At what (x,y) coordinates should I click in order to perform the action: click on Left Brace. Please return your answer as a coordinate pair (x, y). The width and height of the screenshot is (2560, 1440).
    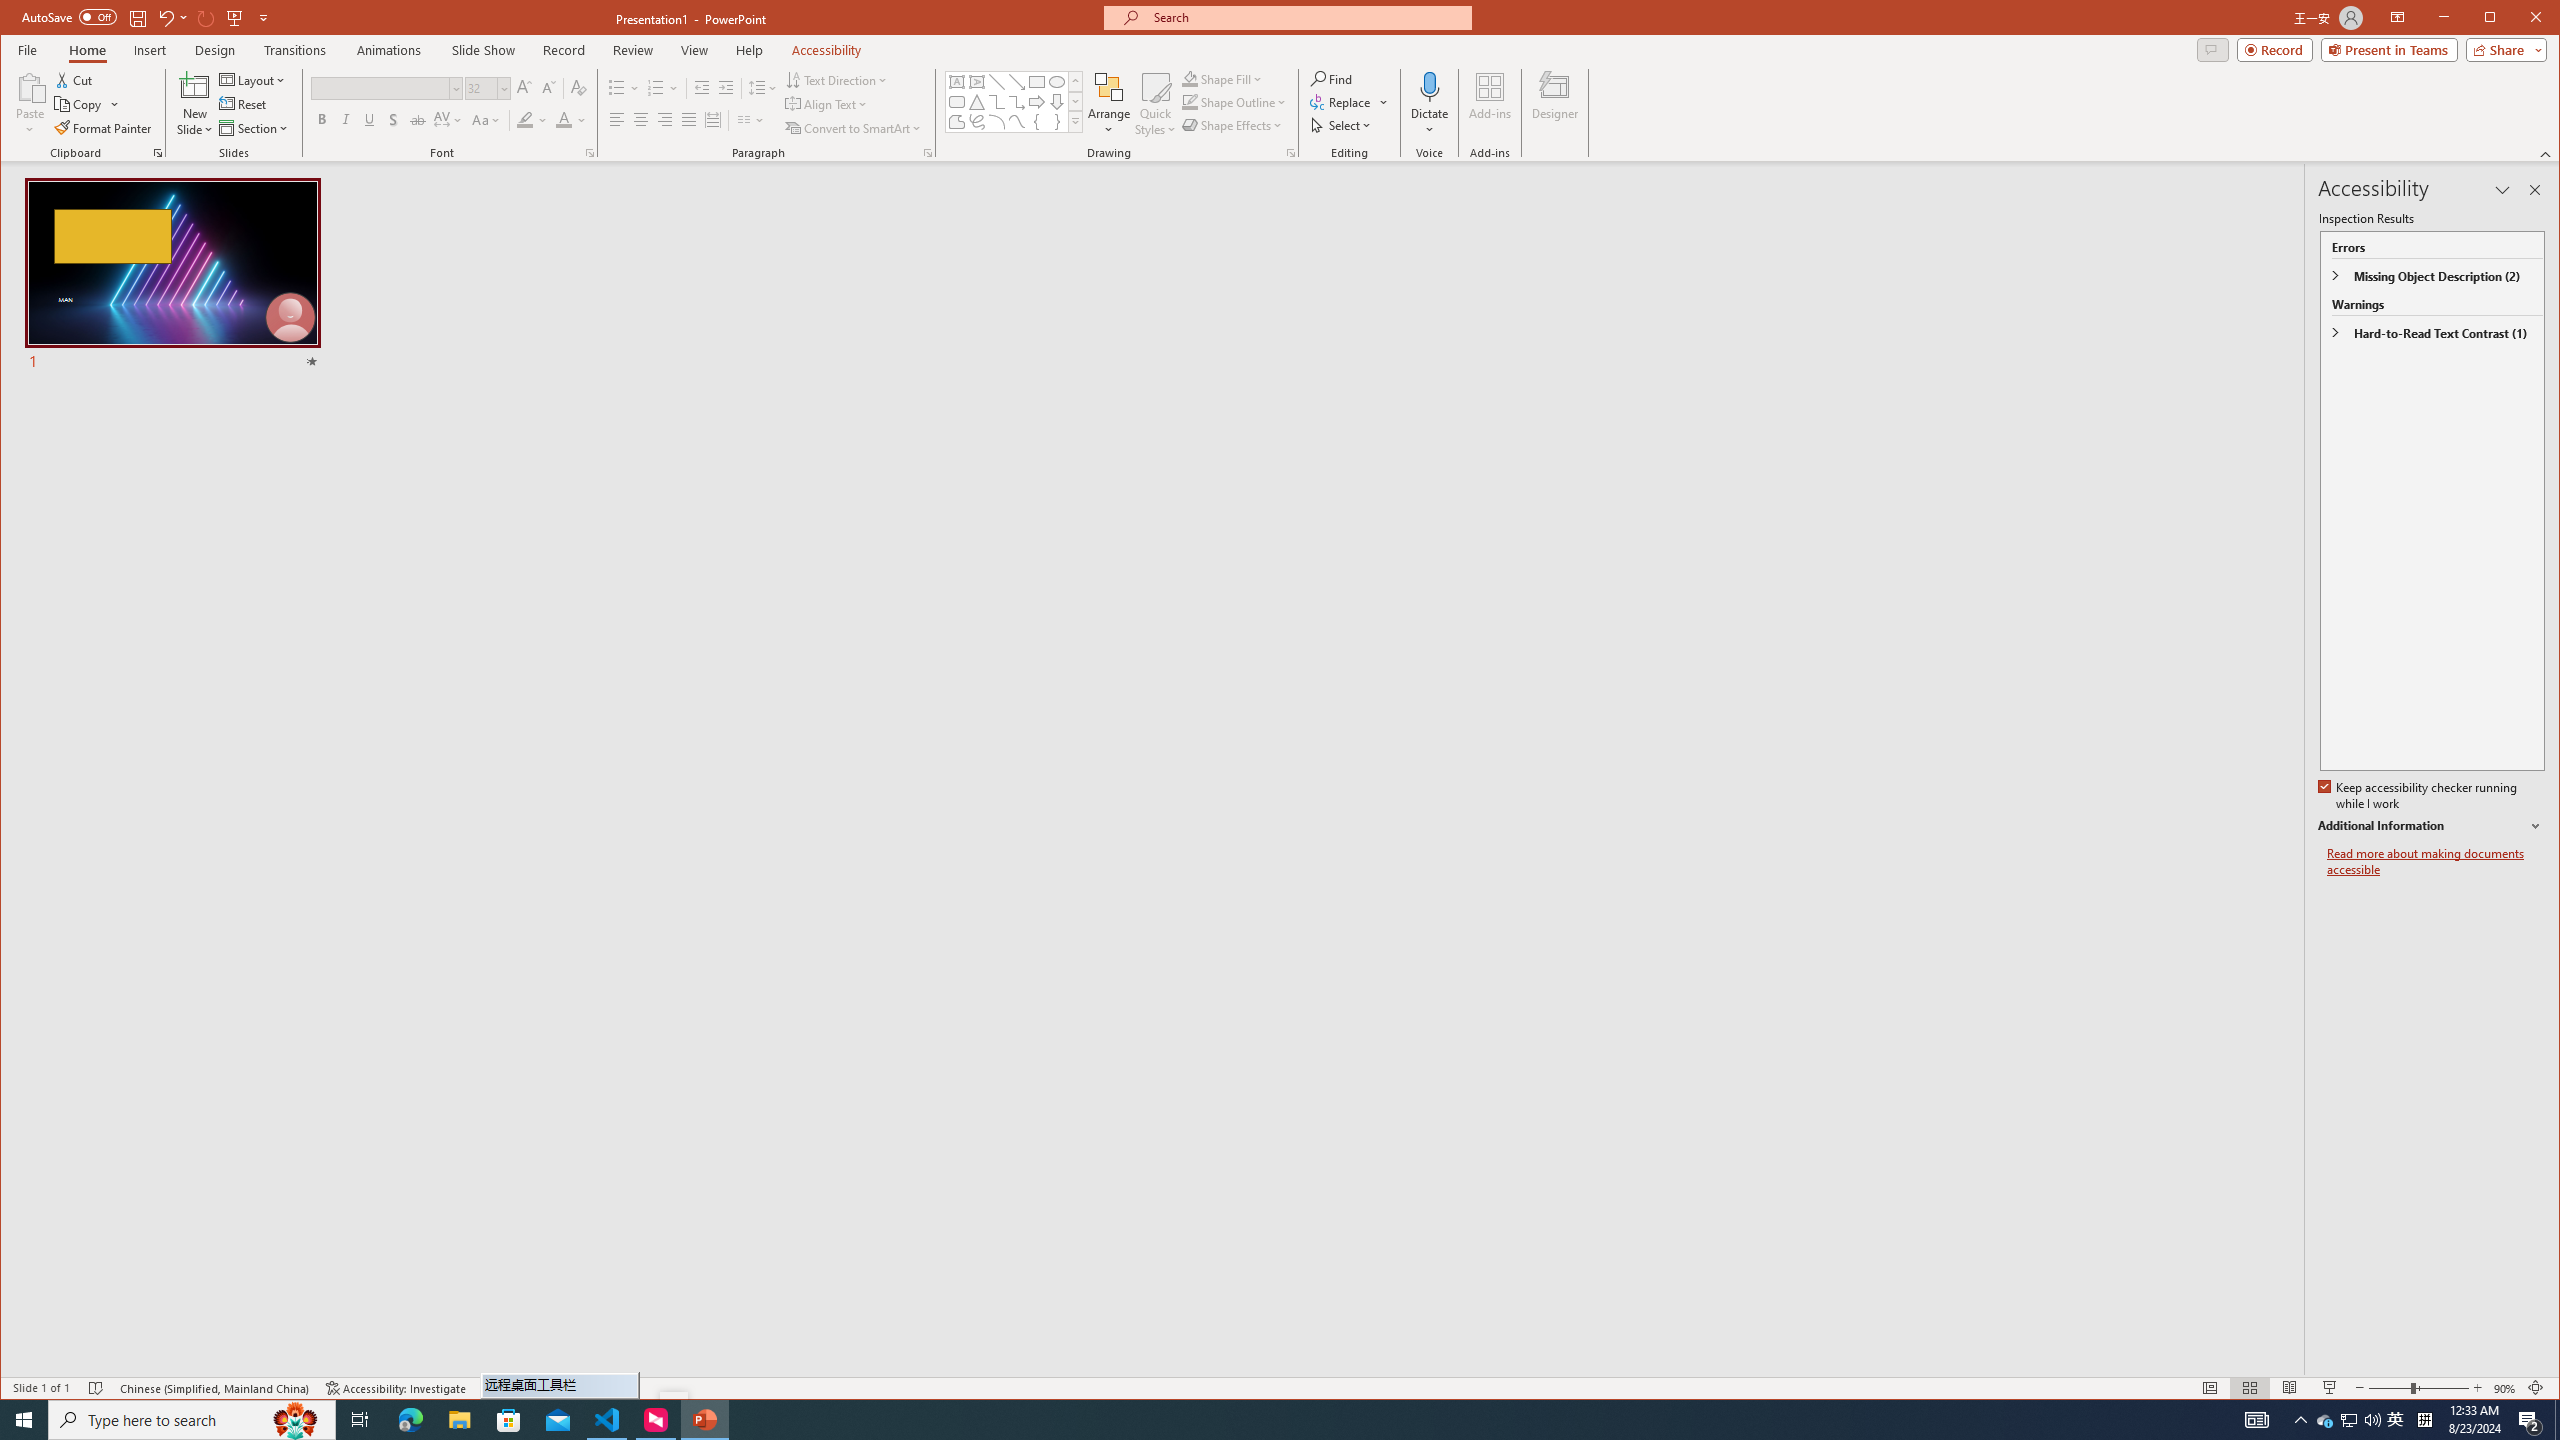
    Looking at the image, I should click on (1036, 122).